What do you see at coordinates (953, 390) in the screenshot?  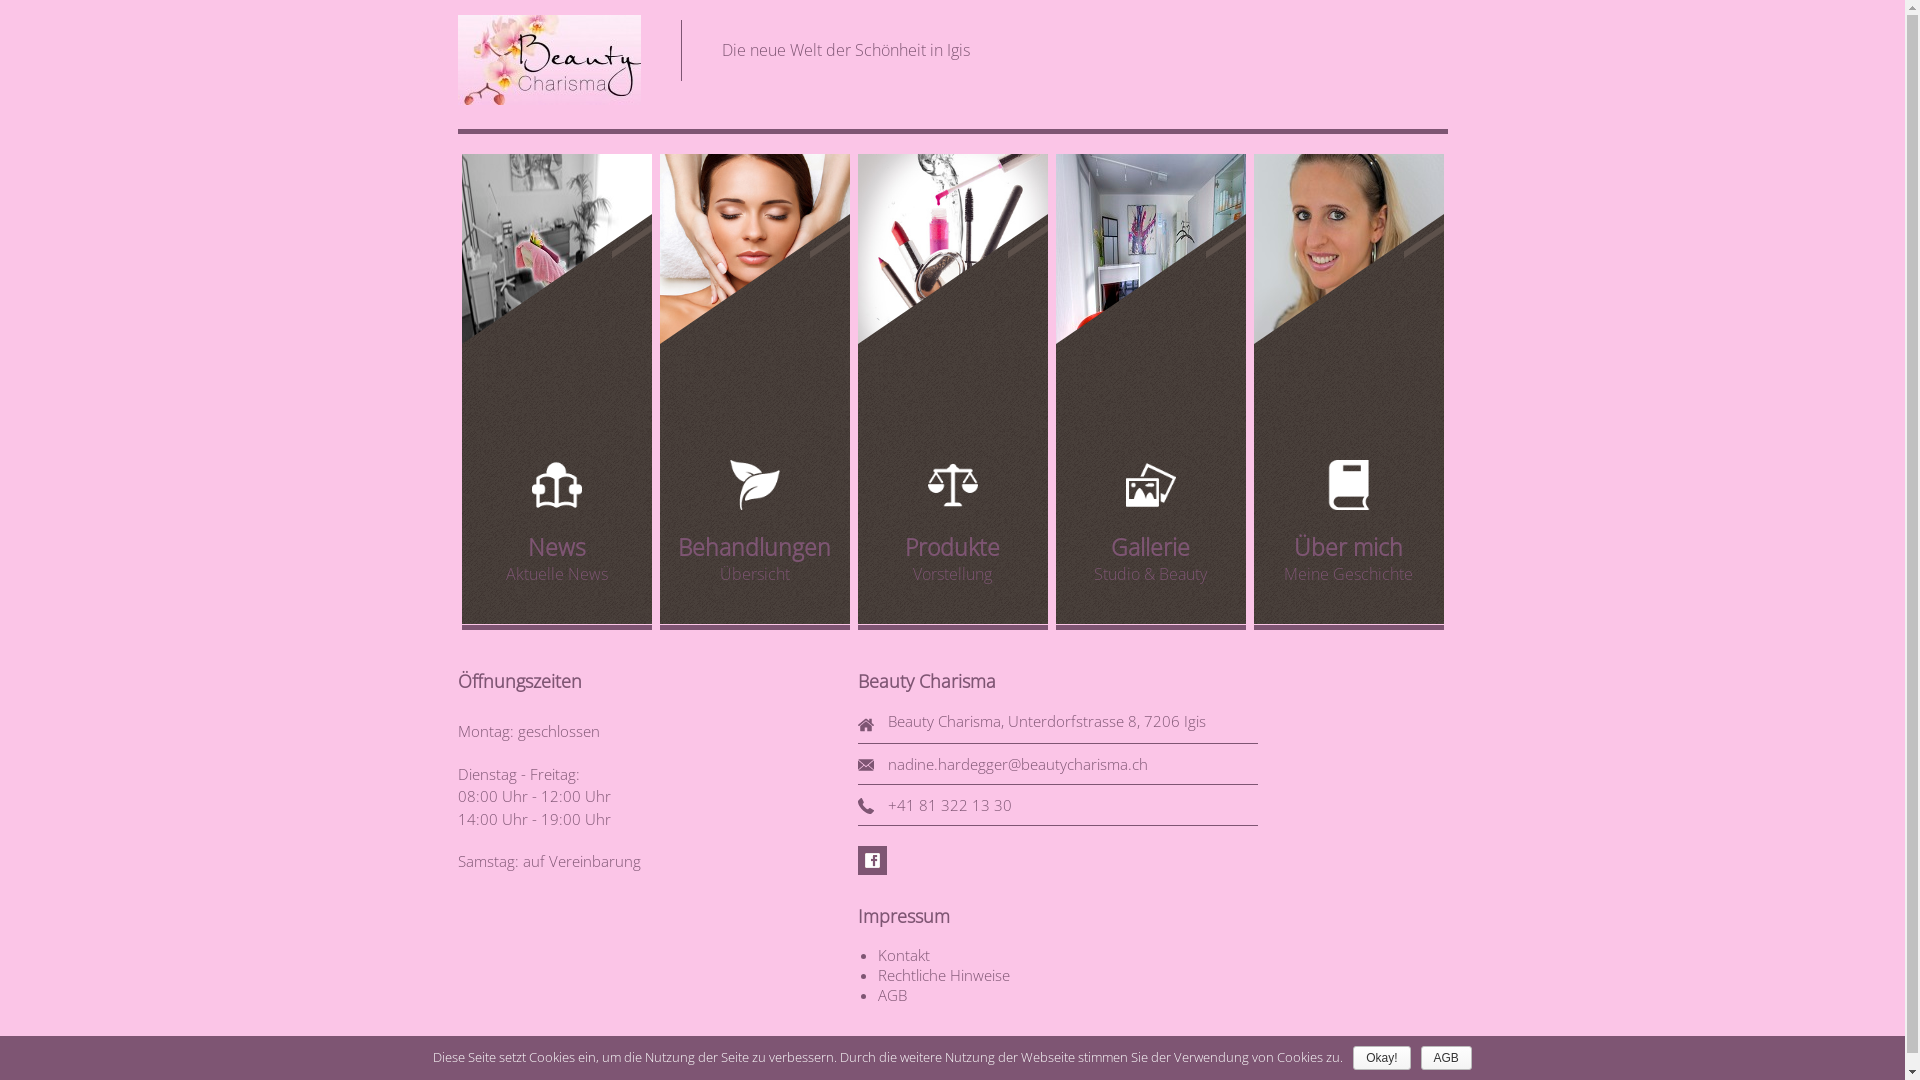 I see `Produkte
Vorstellung` at bounding box center [953, 390].